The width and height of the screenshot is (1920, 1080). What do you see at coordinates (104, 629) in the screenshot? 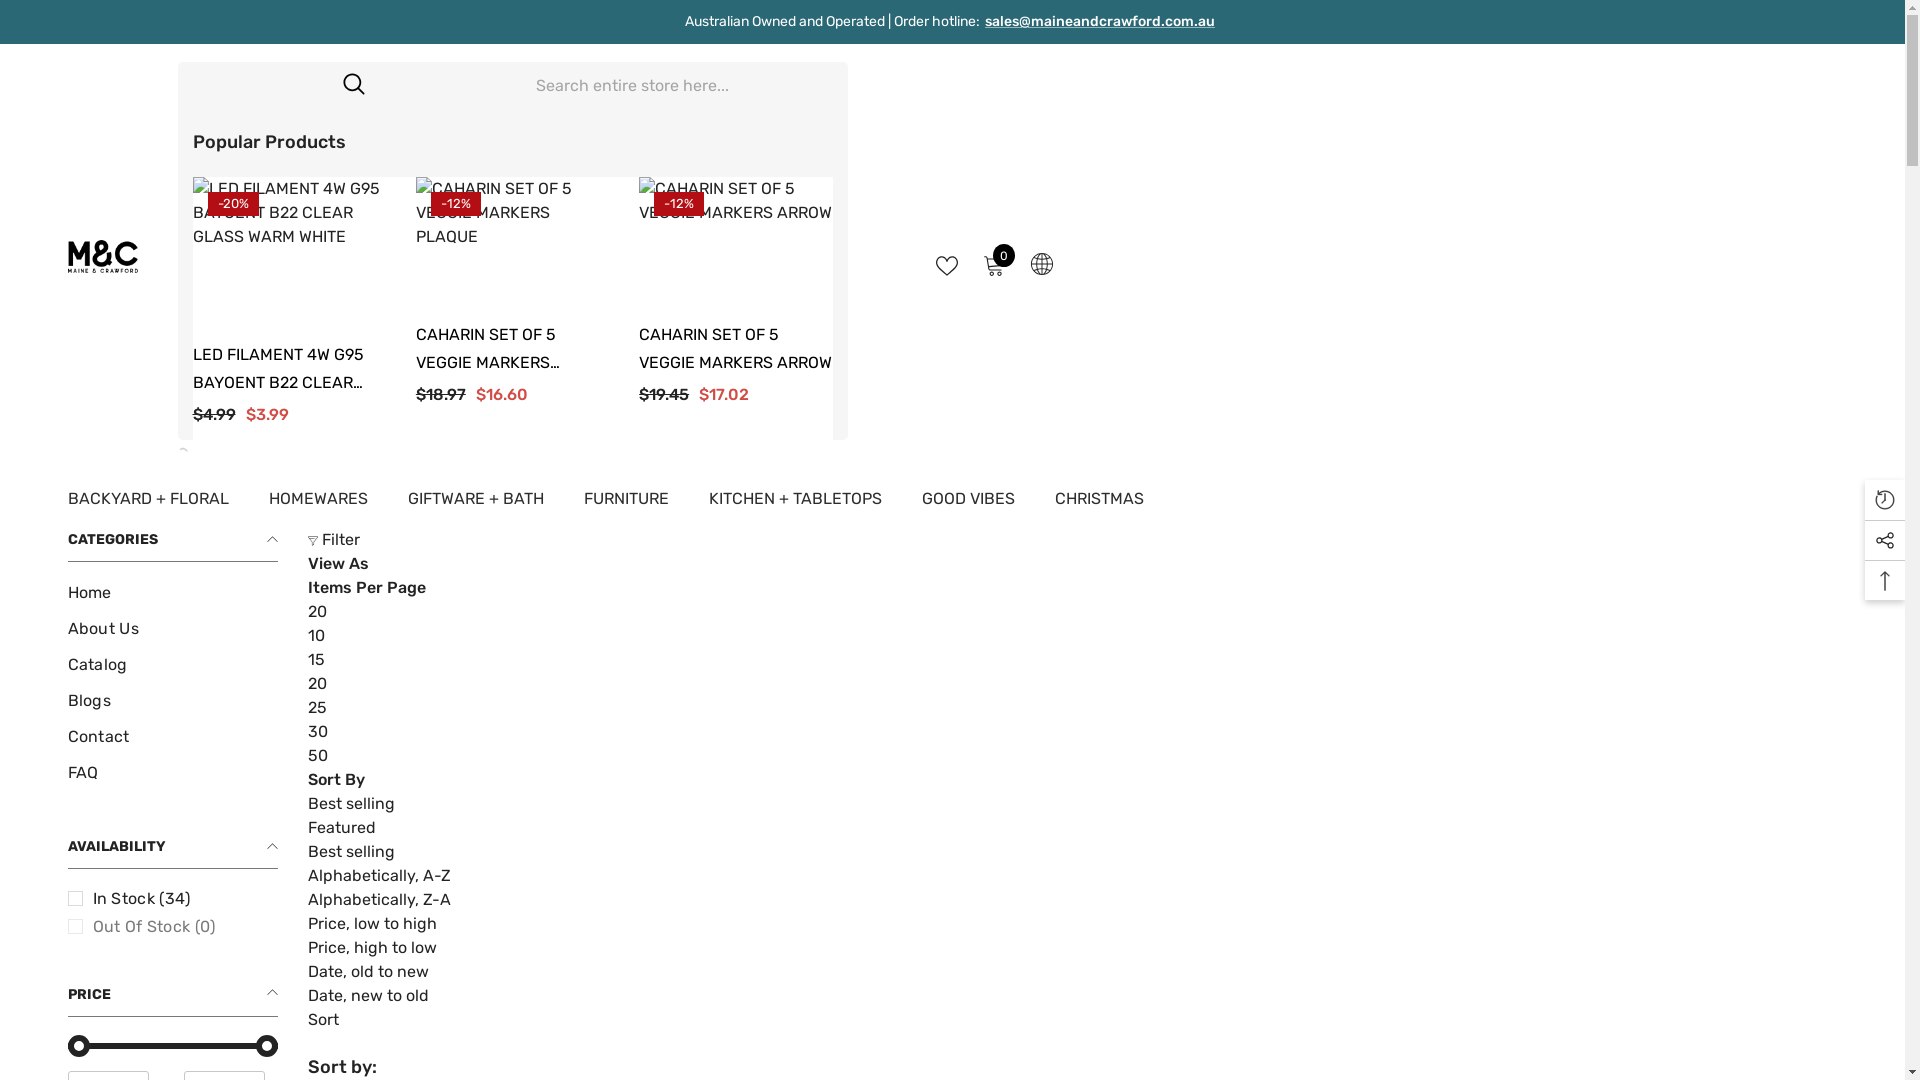
I see `About Us` at bounding box center [104, 629].